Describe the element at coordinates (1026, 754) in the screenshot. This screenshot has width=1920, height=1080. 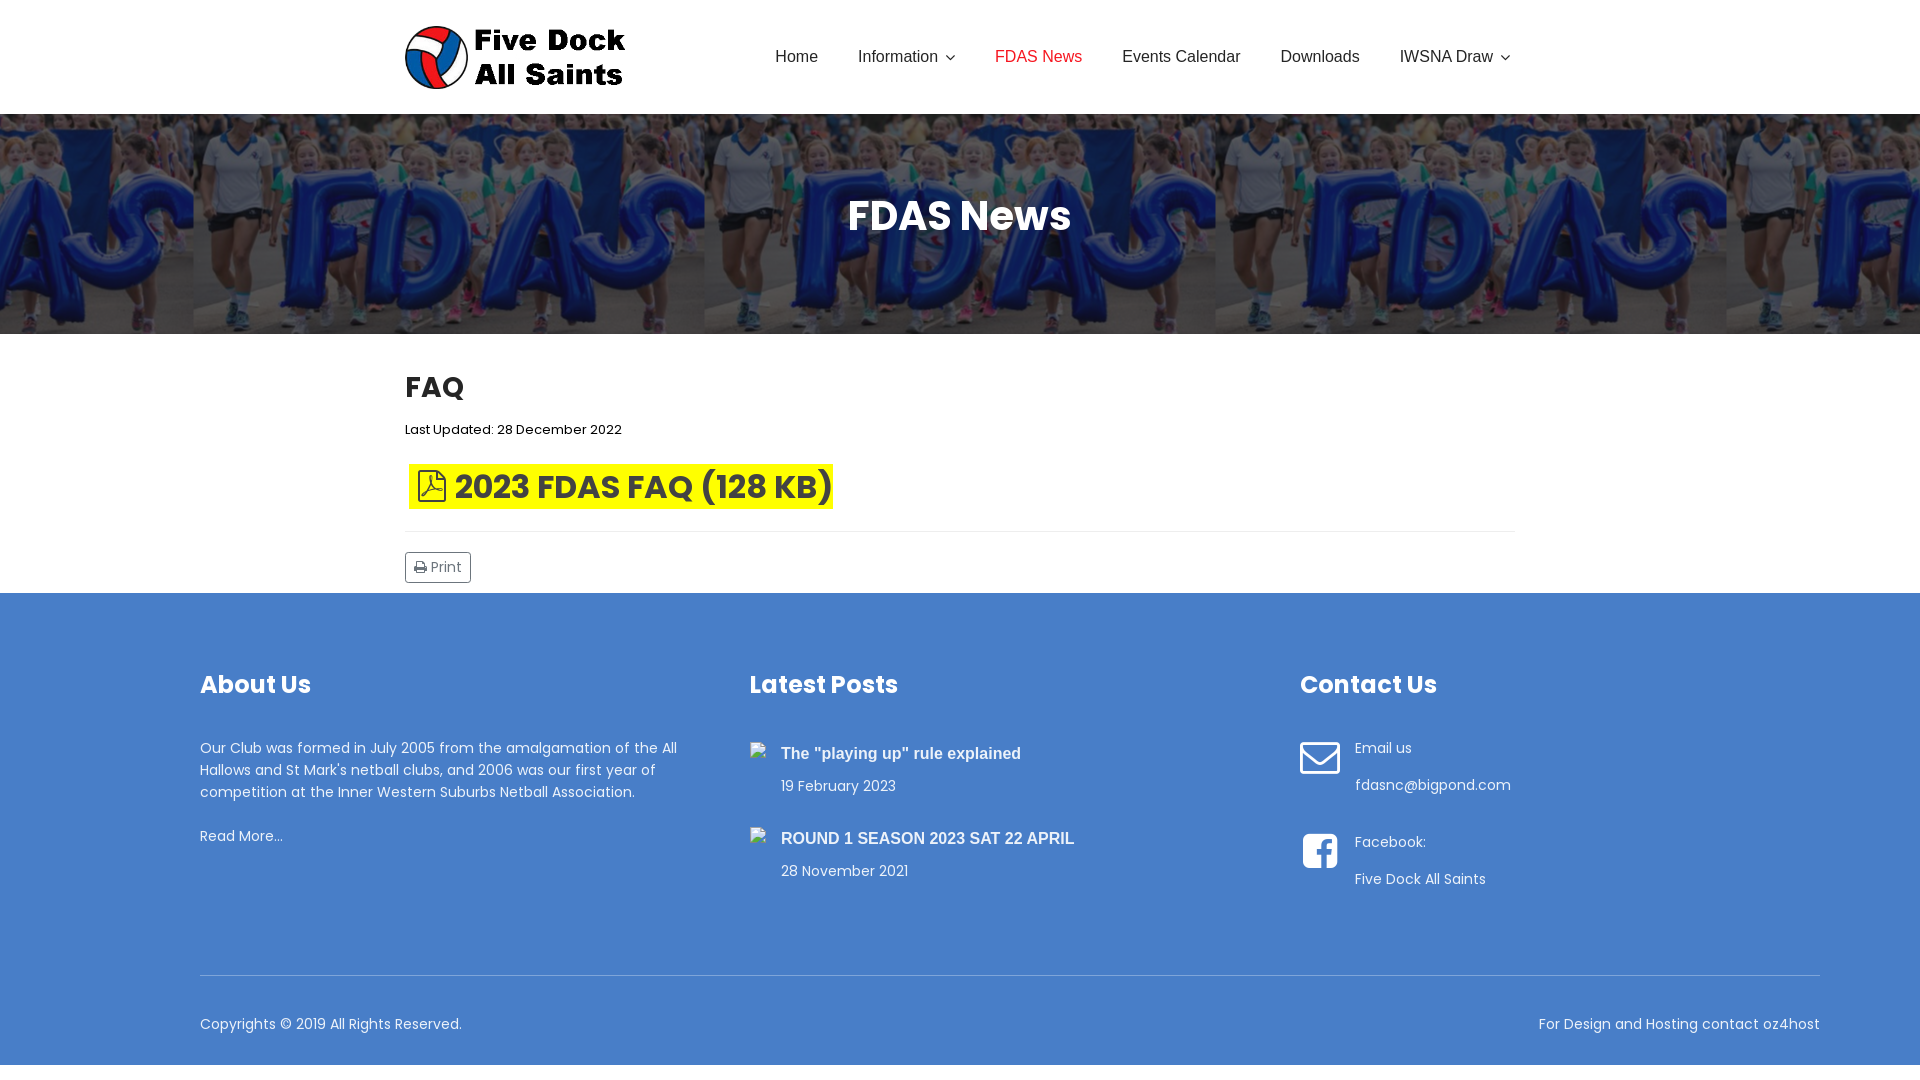
I see `The "playing up" rule explained` at that location.